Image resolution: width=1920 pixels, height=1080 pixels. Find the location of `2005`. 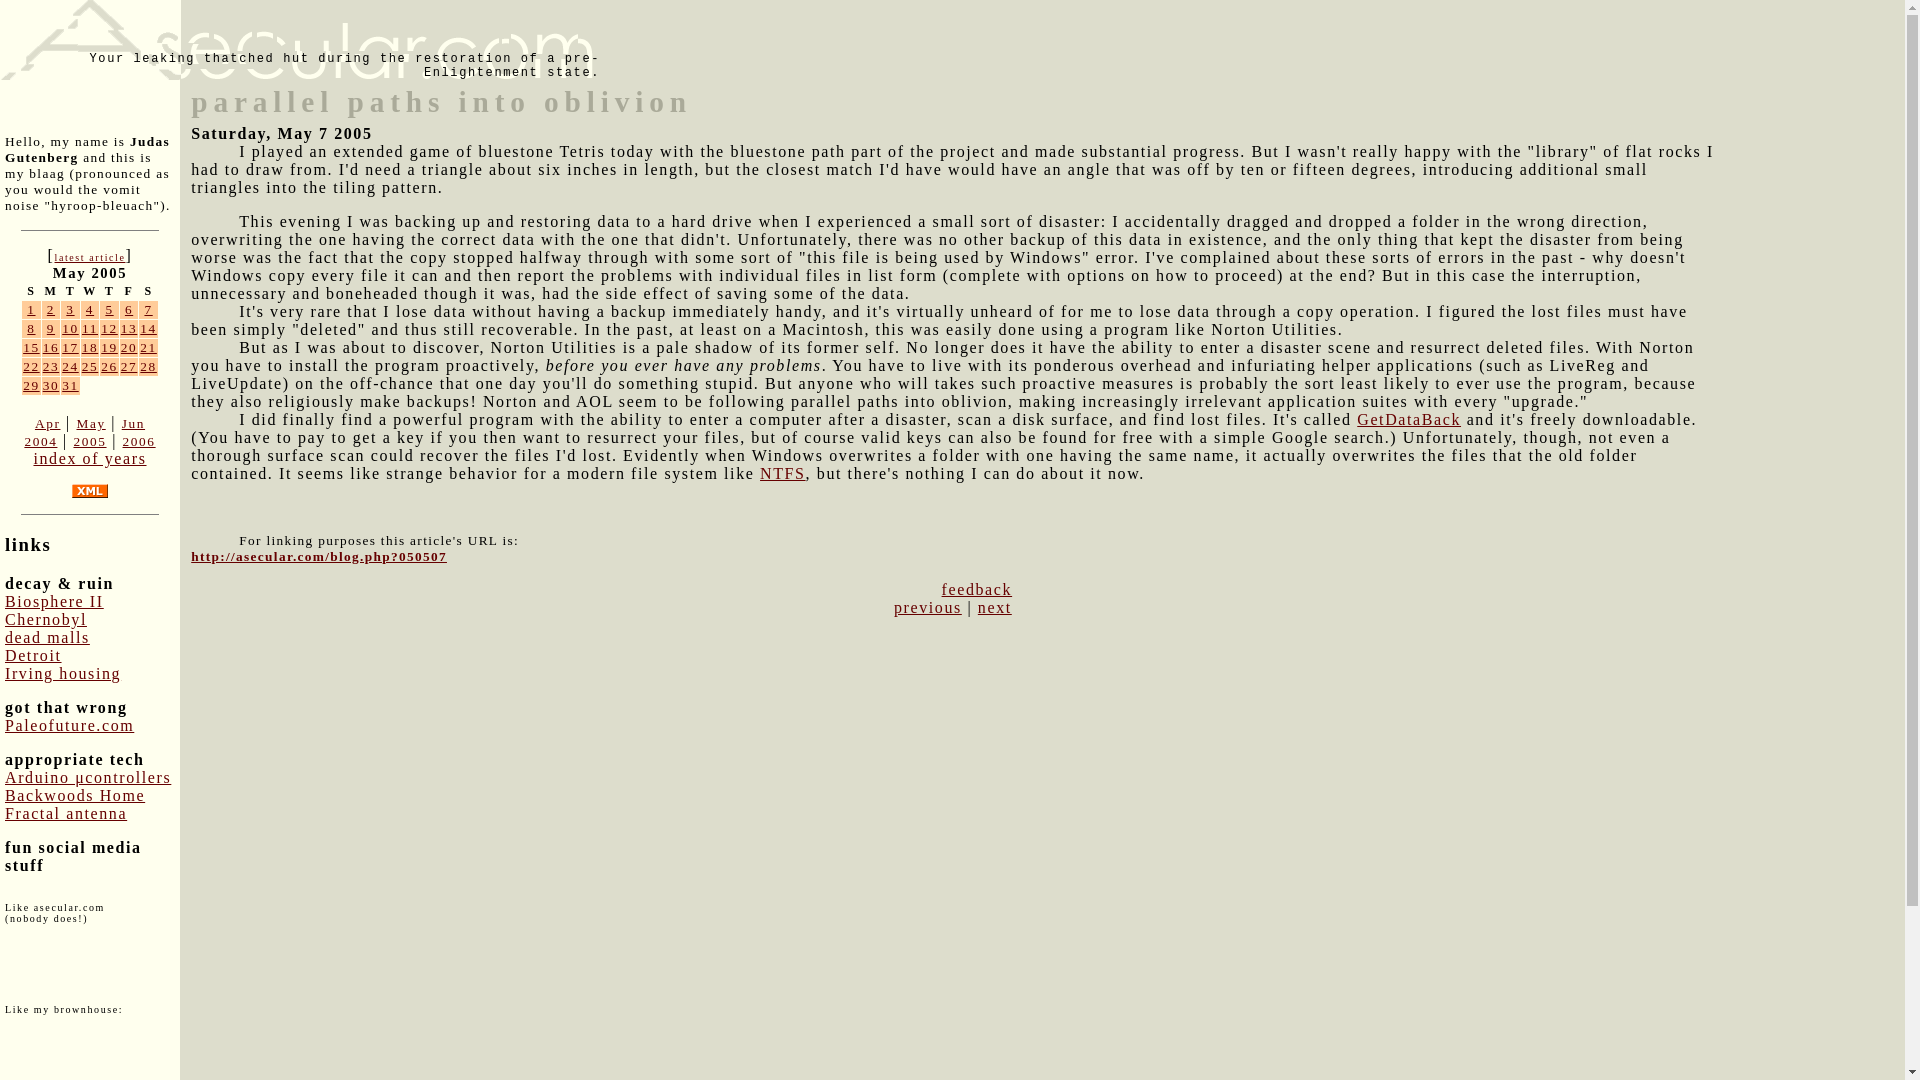

2005 is located at coordinates (88, 442).